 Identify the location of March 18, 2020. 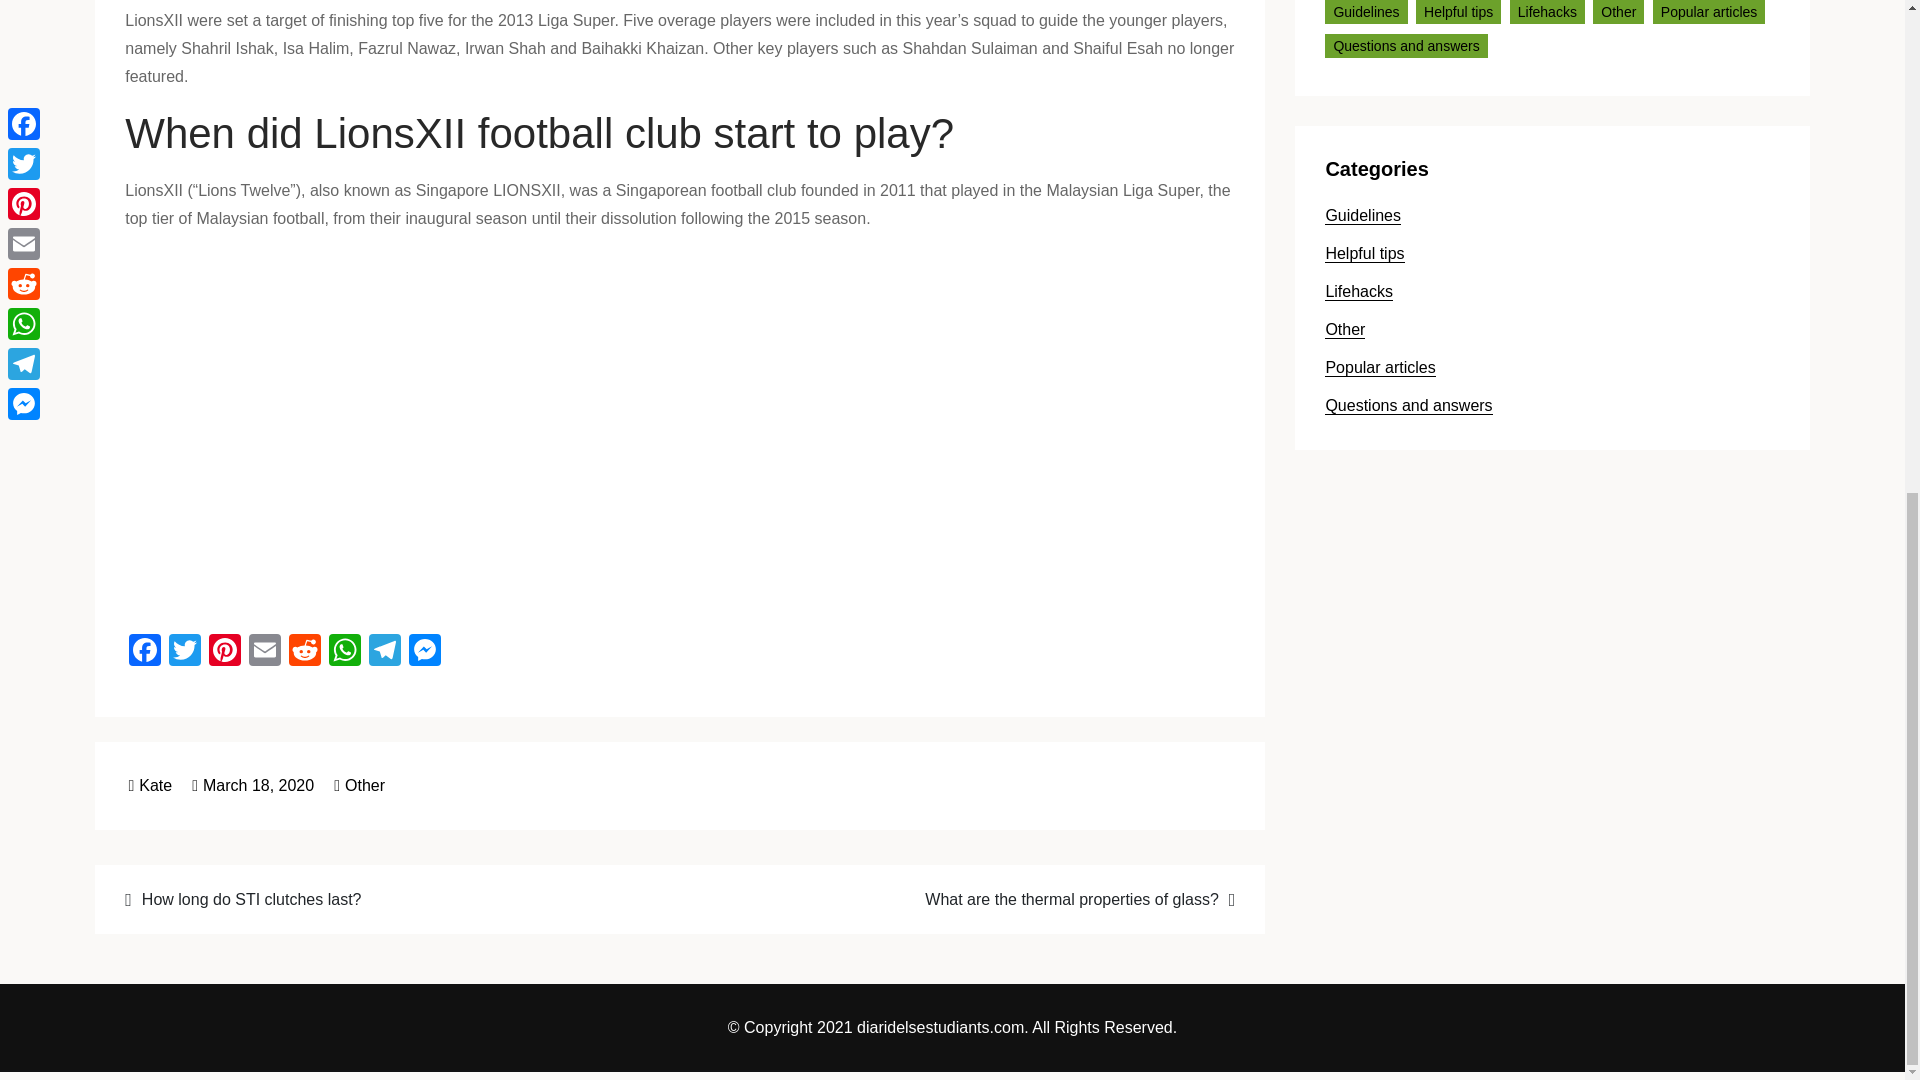
(253, 784).